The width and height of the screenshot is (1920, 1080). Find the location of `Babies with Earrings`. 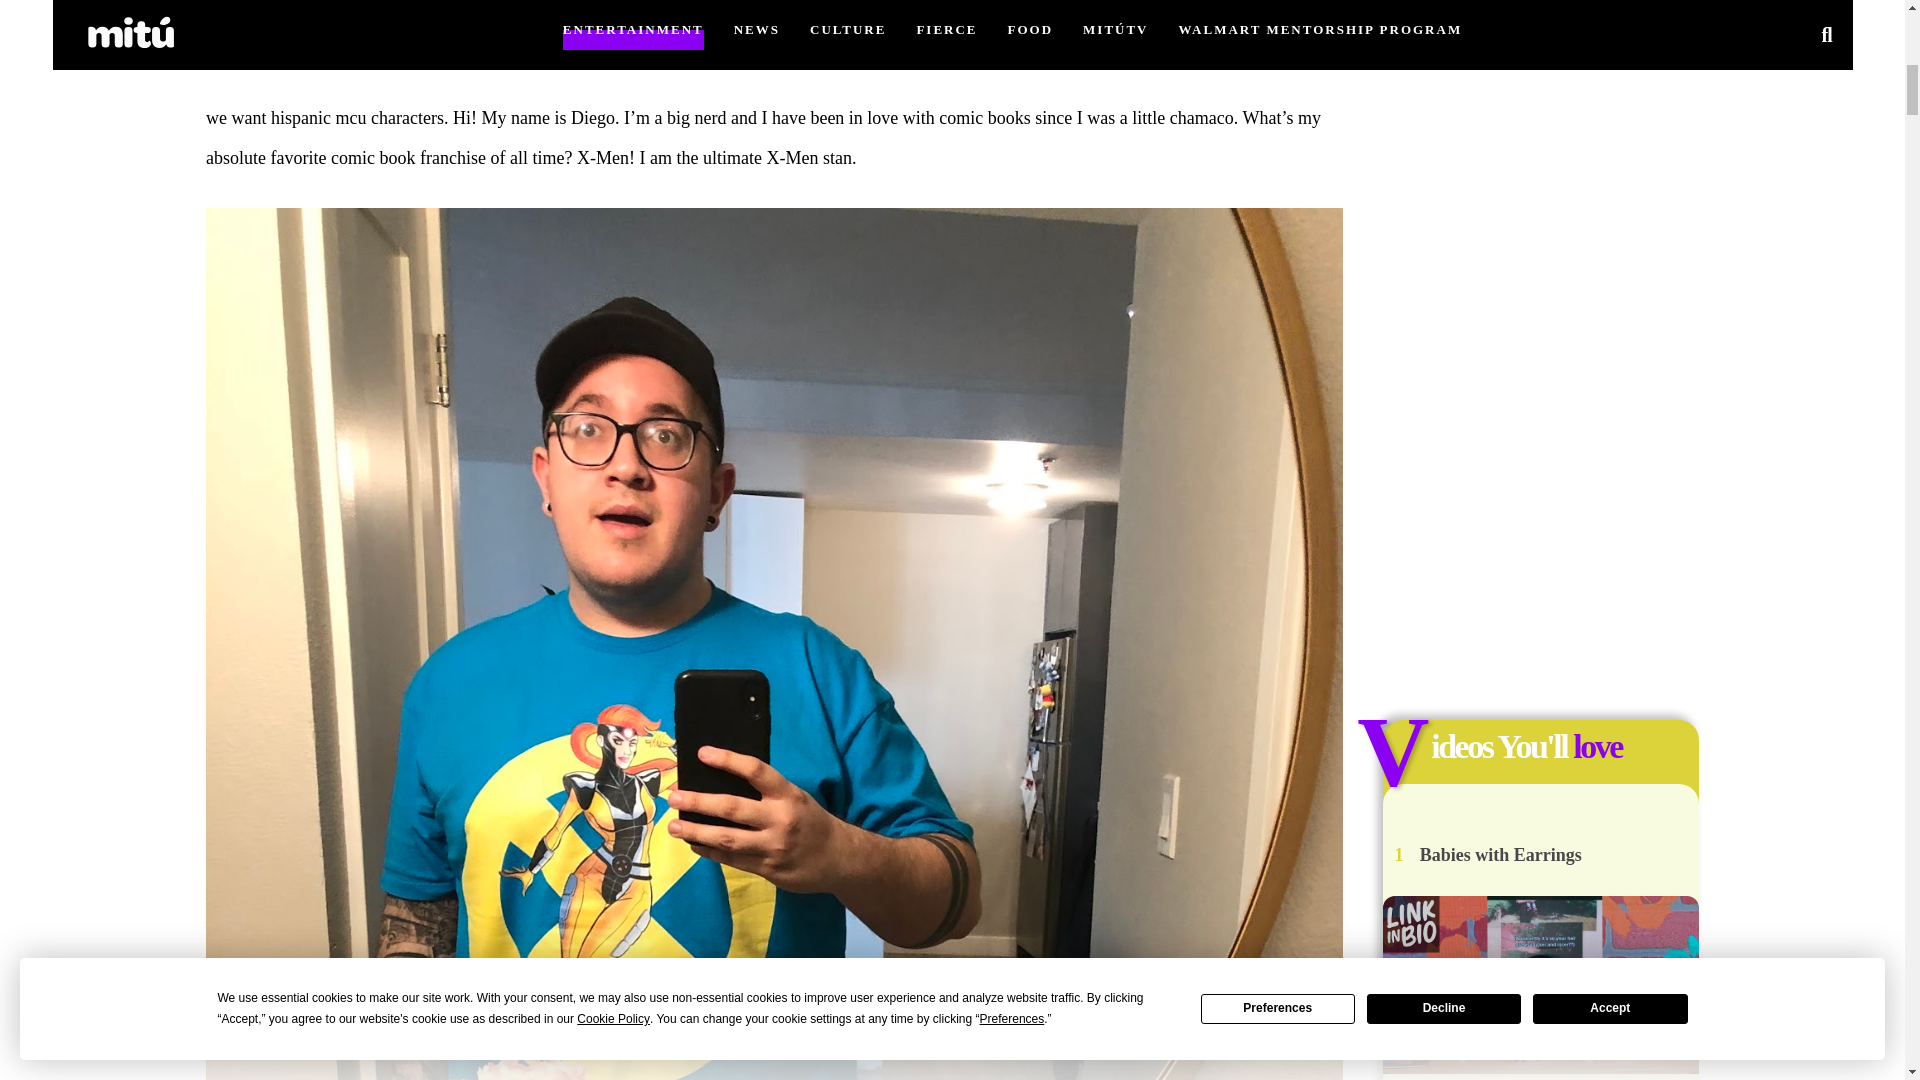

Babies with Earrings is located at coordinates (1501, 855).